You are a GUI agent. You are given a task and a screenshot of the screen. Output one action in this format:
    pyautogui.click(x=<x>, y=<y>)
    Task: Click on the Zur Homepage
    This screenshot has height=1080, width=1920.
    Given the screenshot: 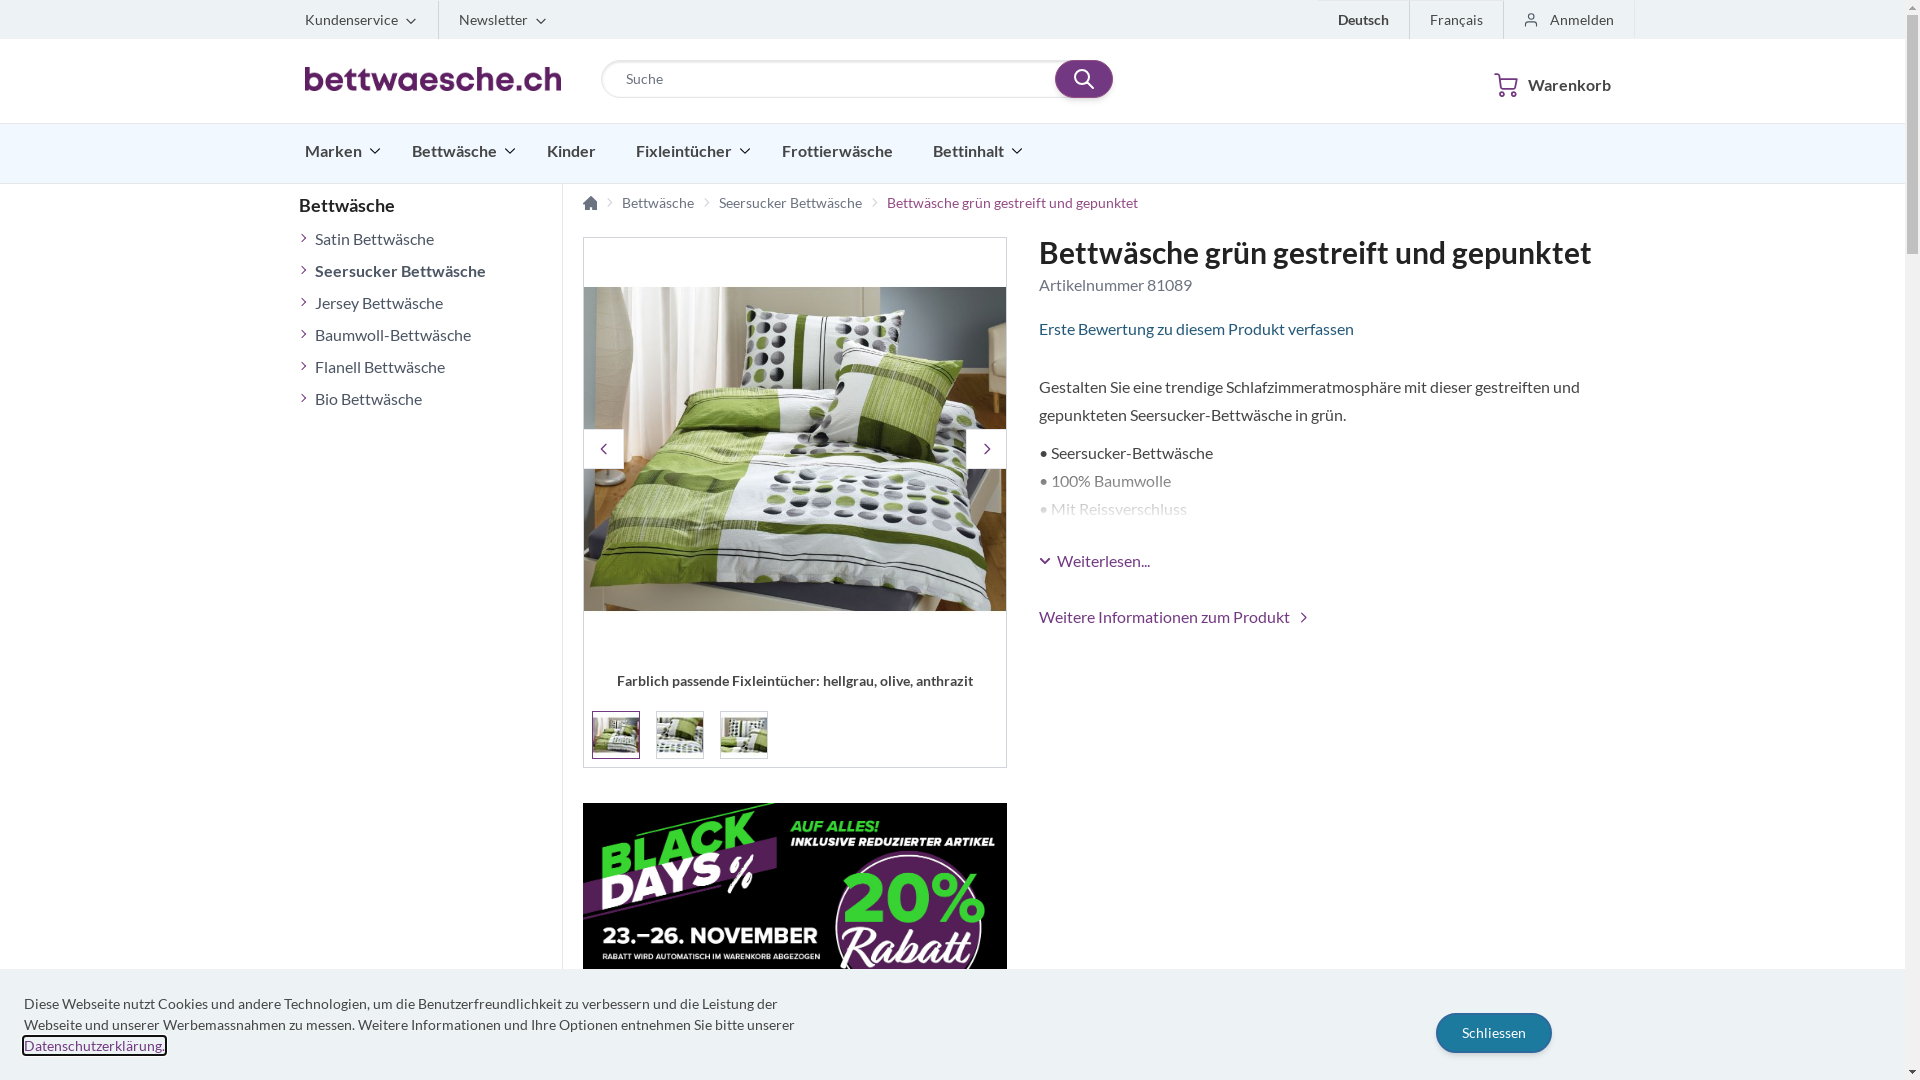 What is the action you would take?
    pyautogui.click(x=590, y=203)
    